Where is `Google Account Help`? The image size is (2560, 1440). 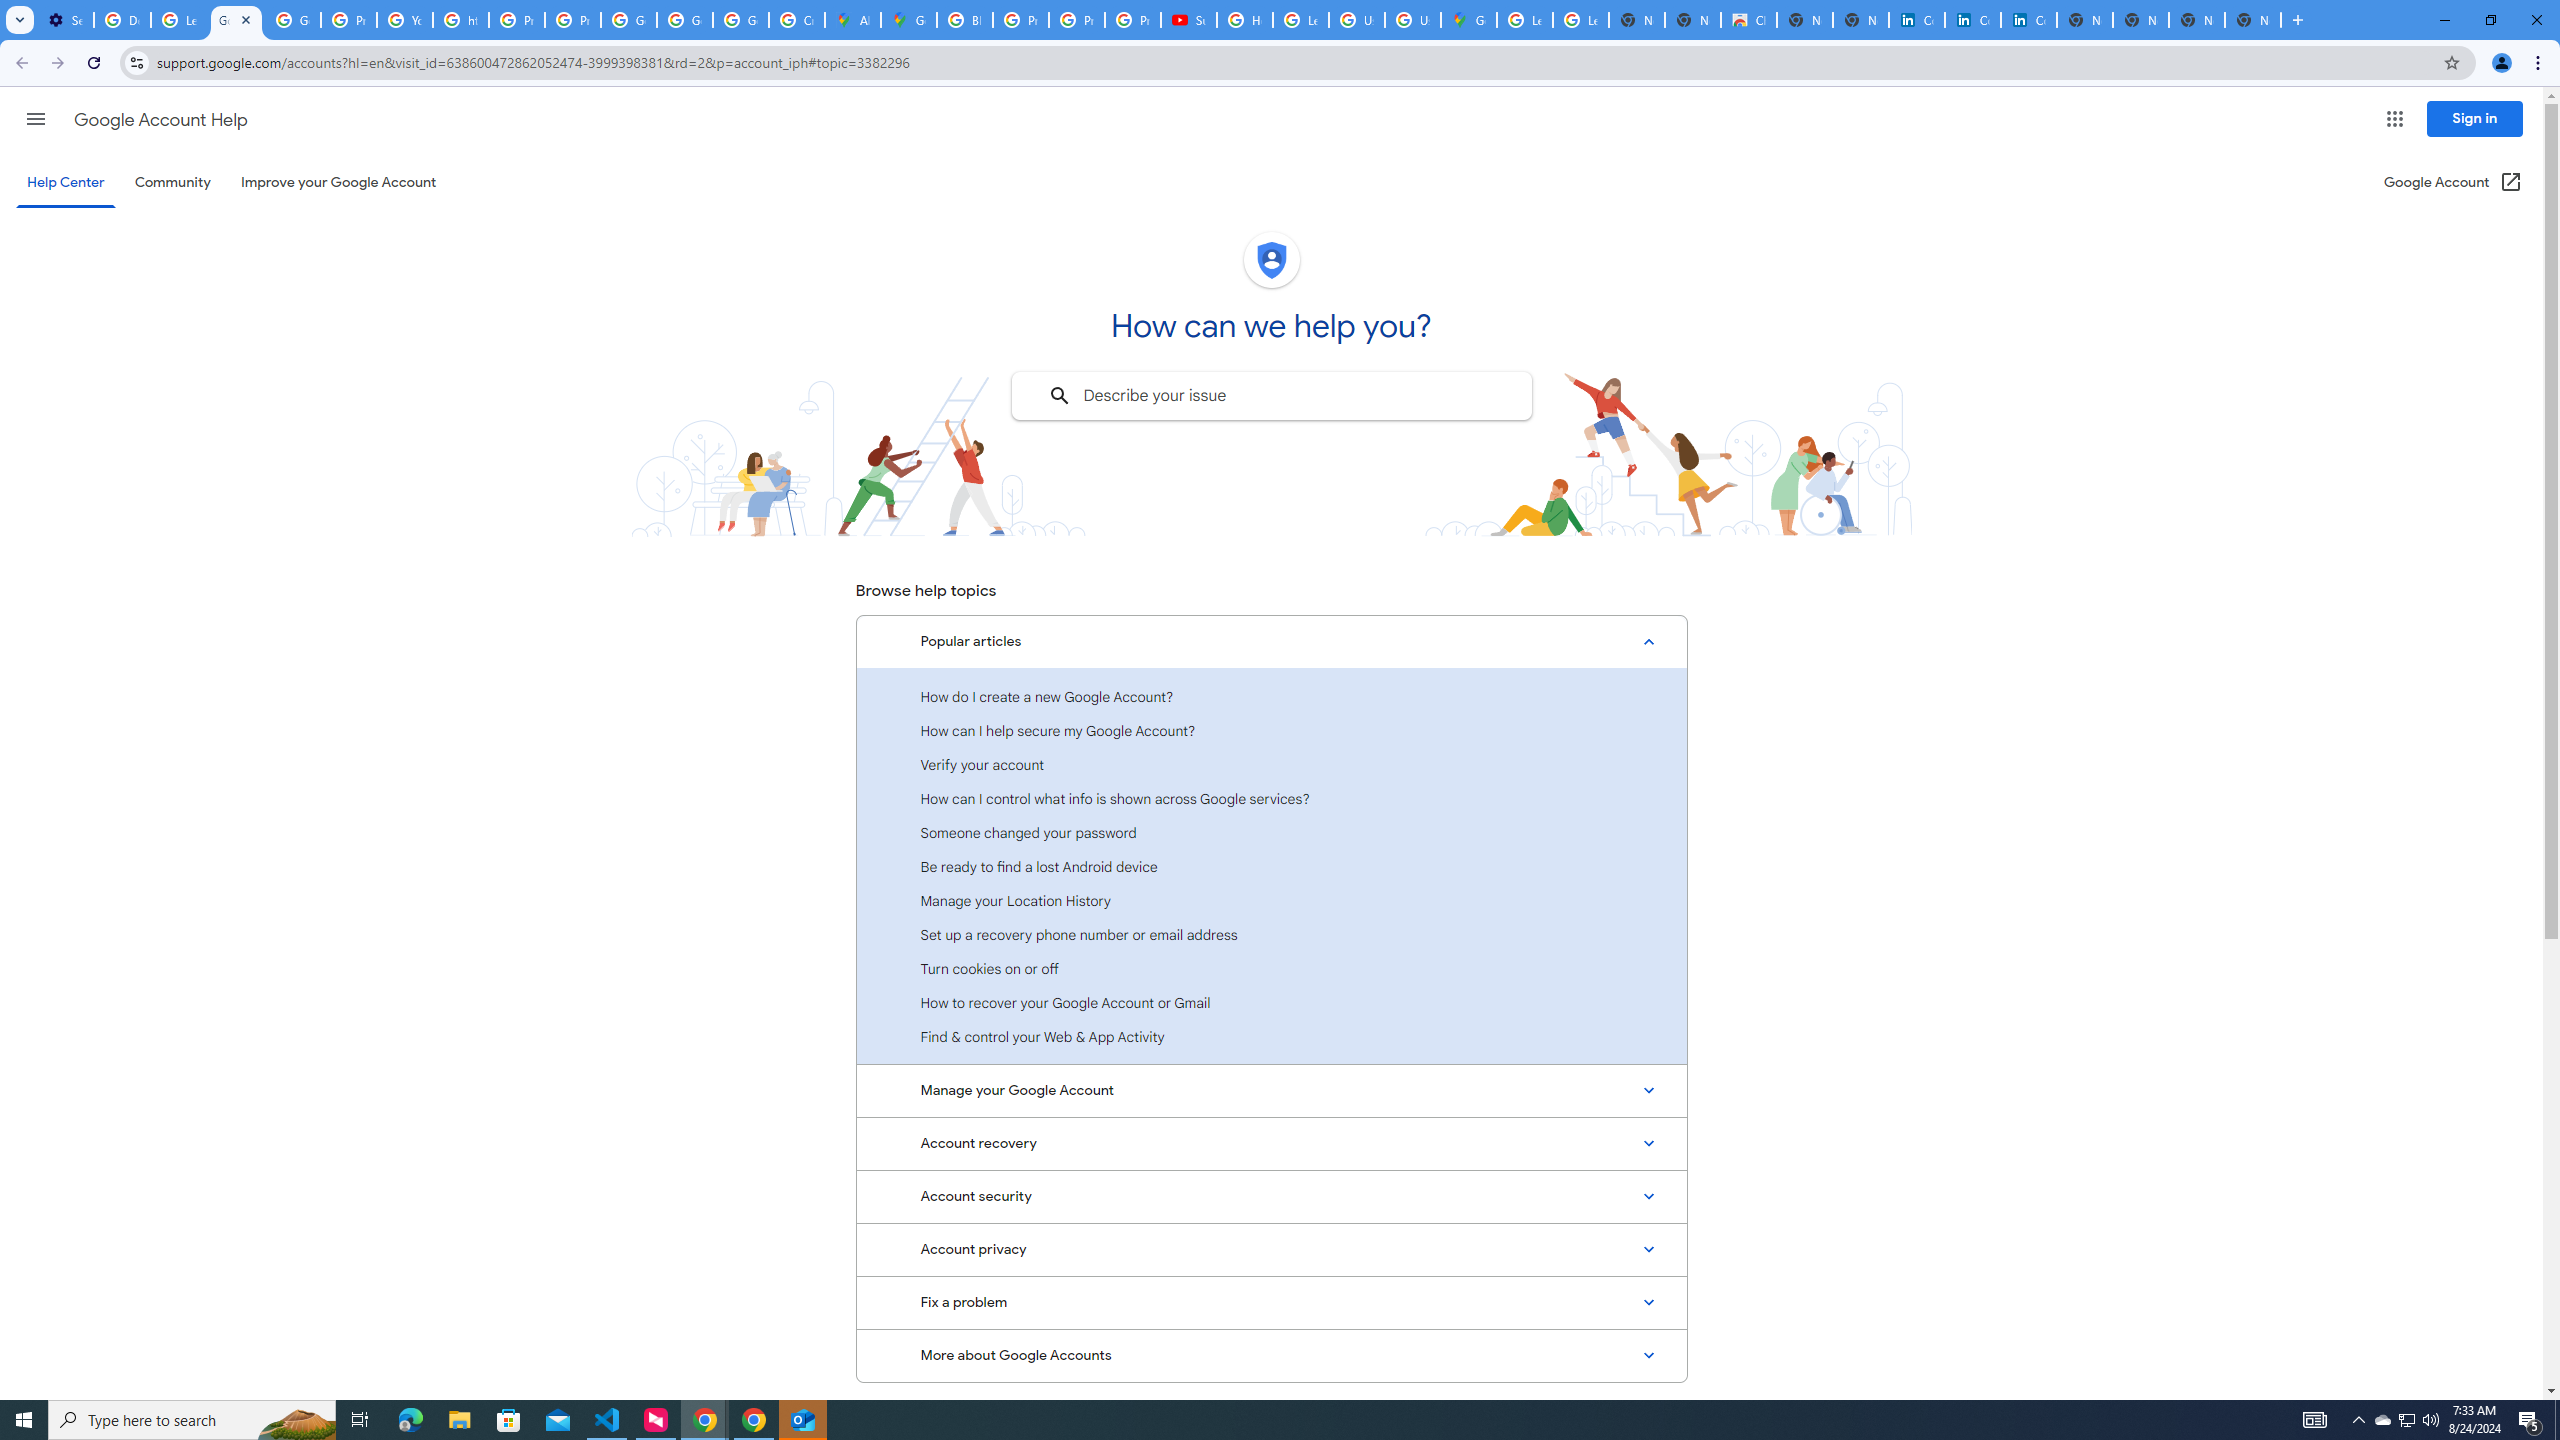 Google Account Help is located at coordinates (236, 20).